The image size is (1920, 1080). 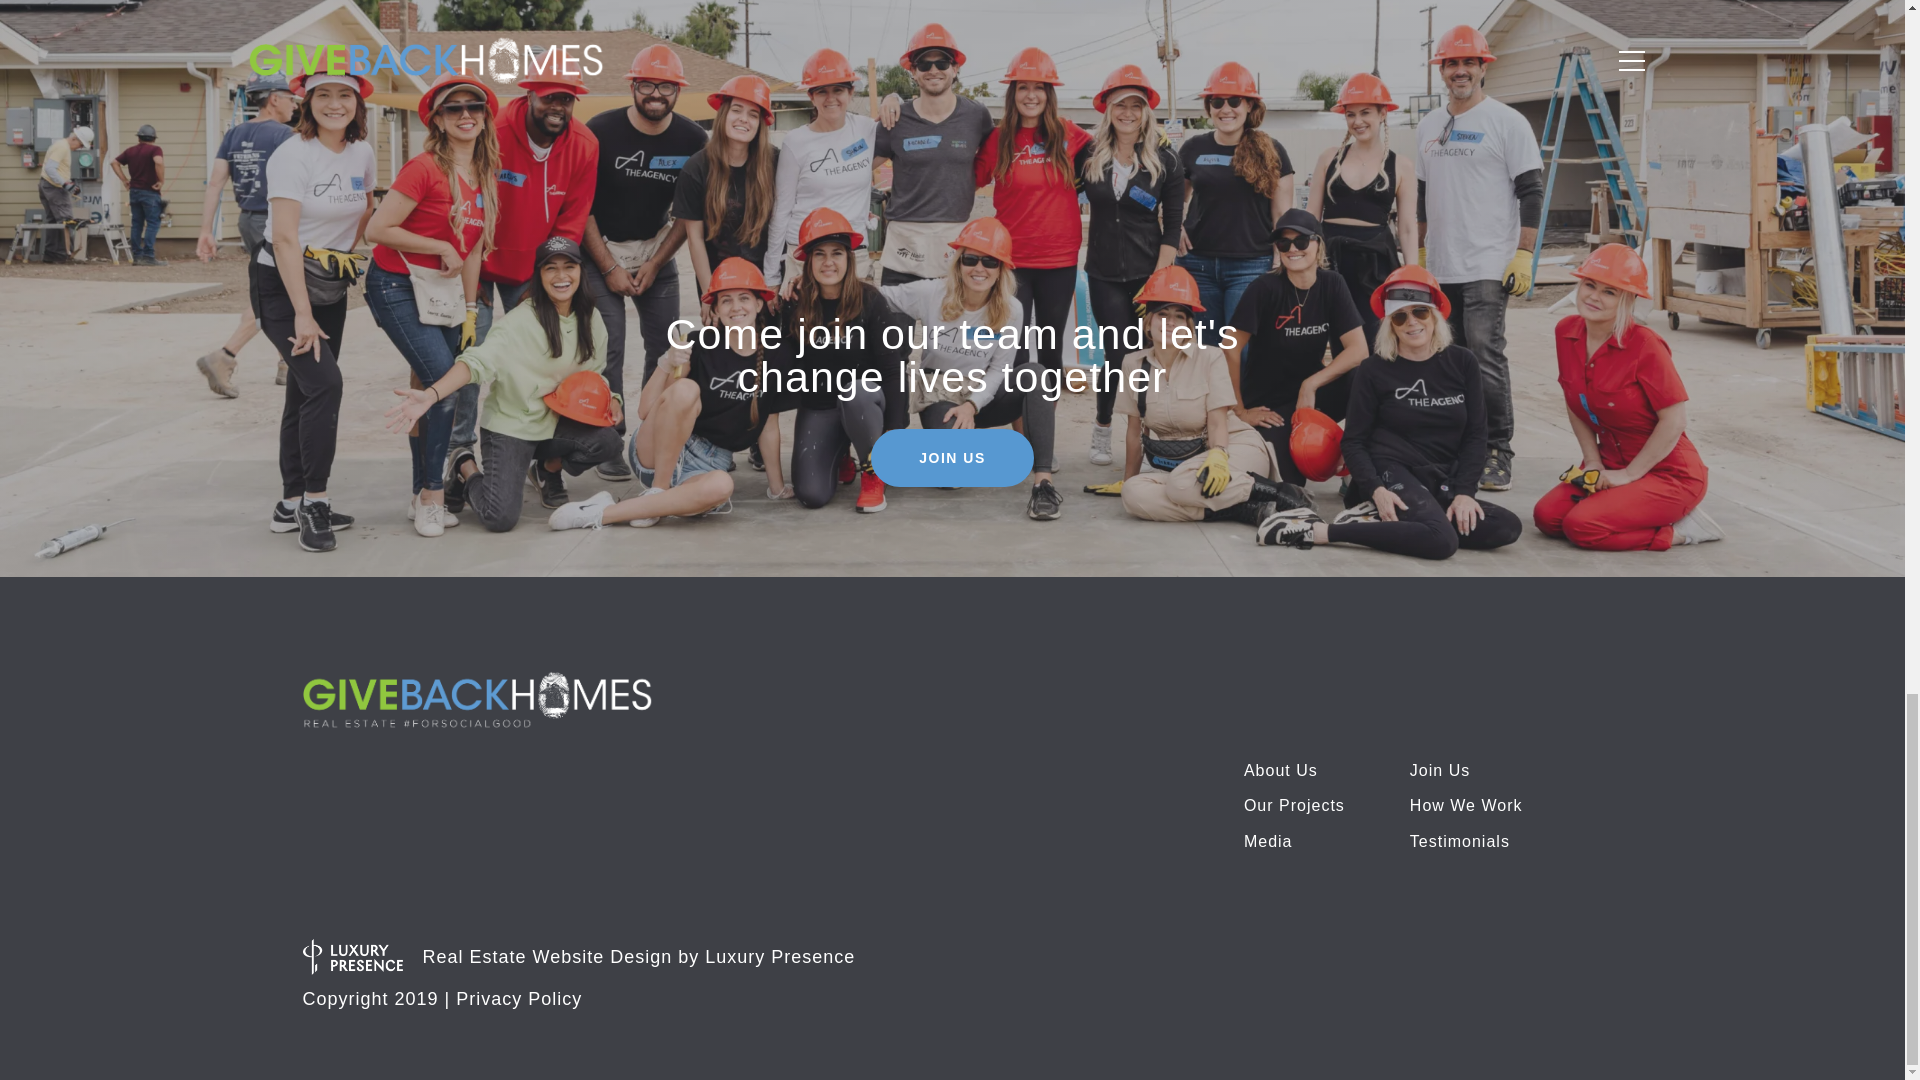 I want to click on JOIN US, so click(x=952, y=458).